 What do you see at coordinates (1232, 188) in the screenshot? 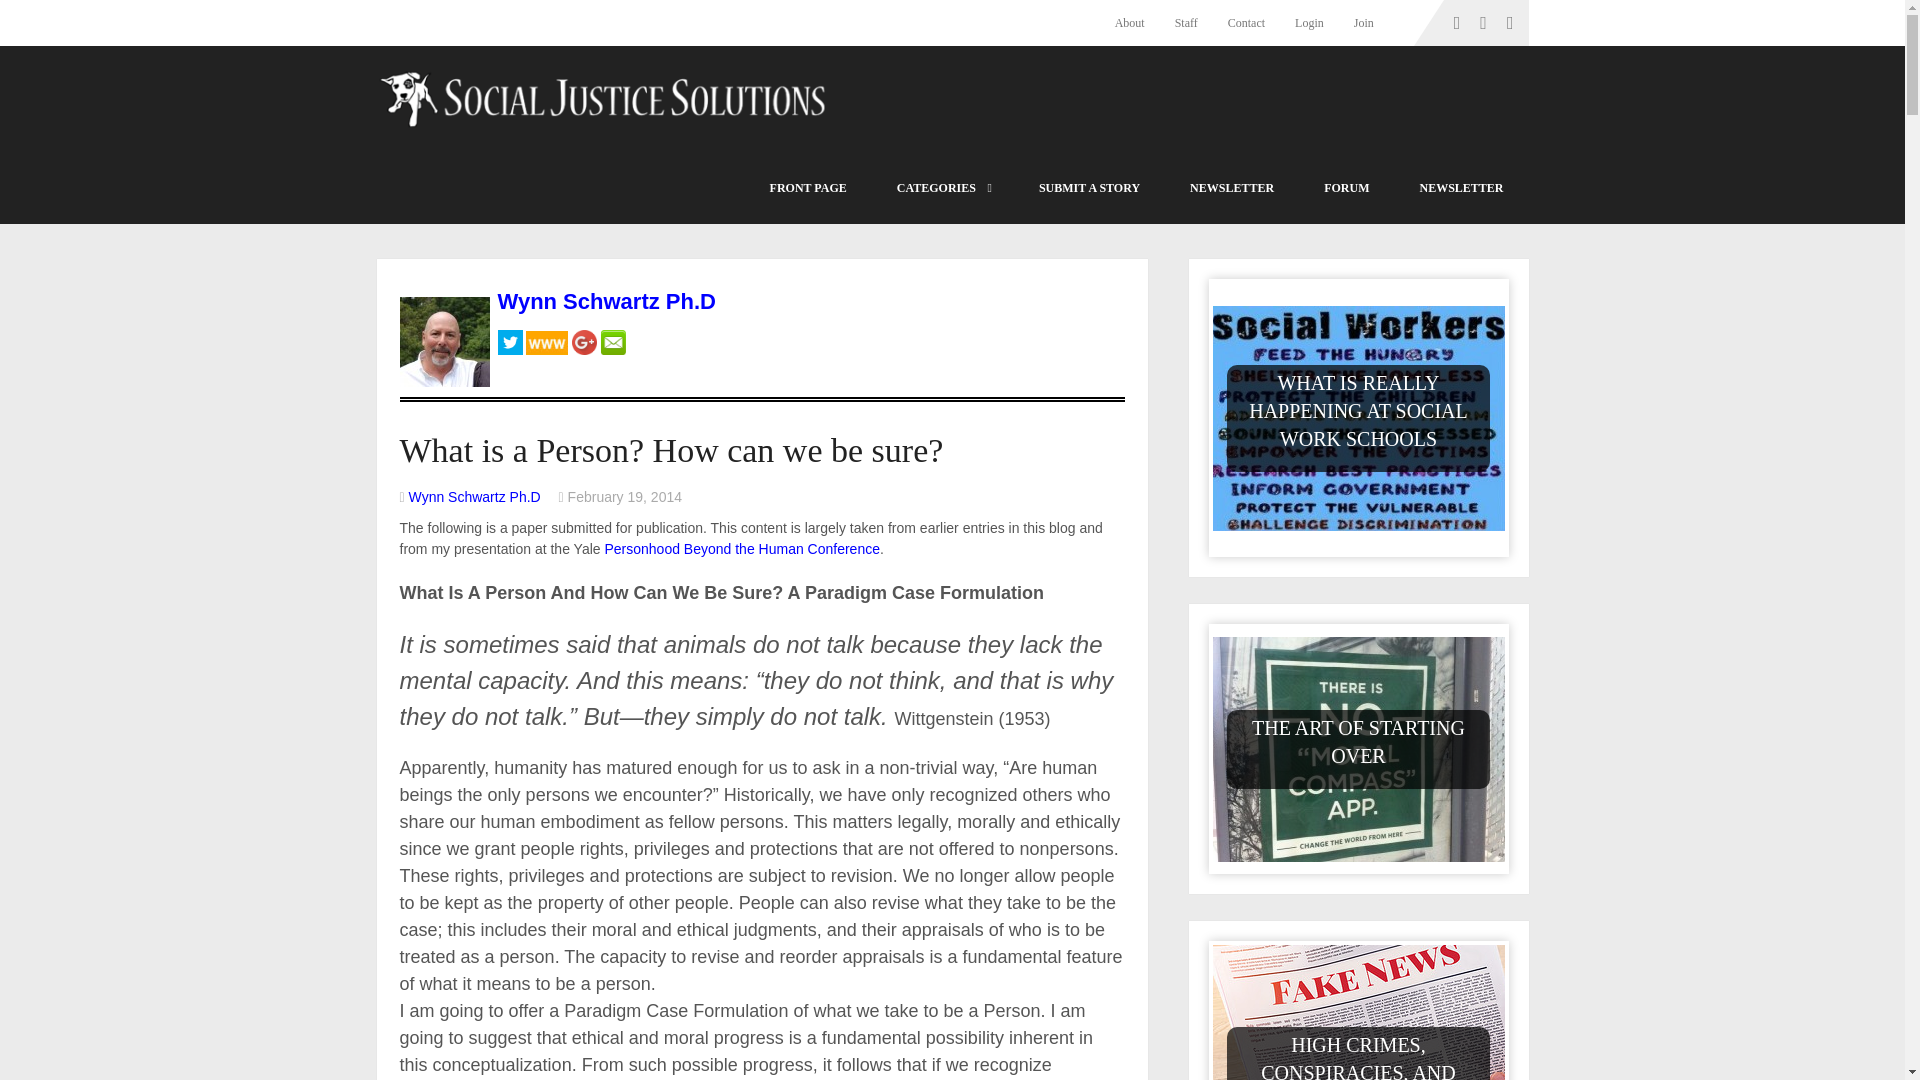
I see `NEWSLETTER` at bounding box center [1232, 188].